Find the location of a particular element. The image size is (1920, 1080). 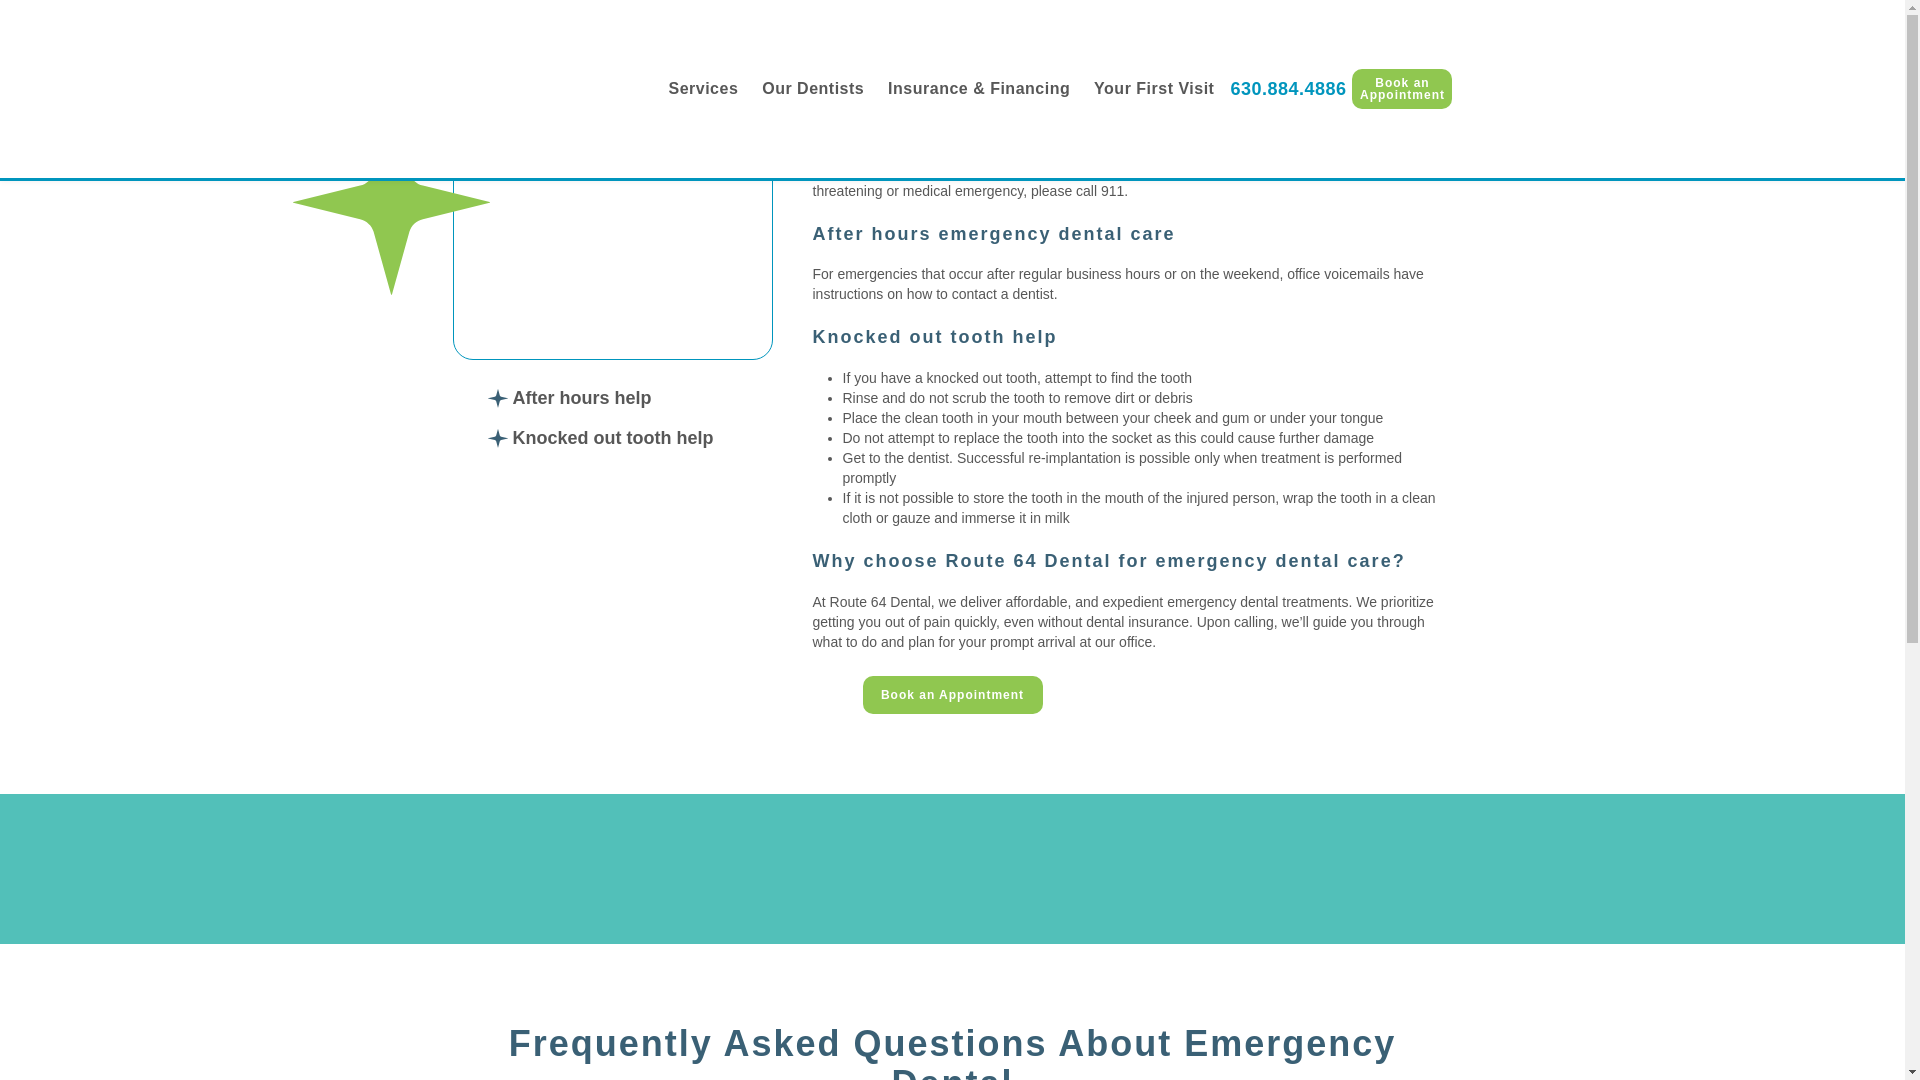

Our Dentists is located at coordinates (813, 88).